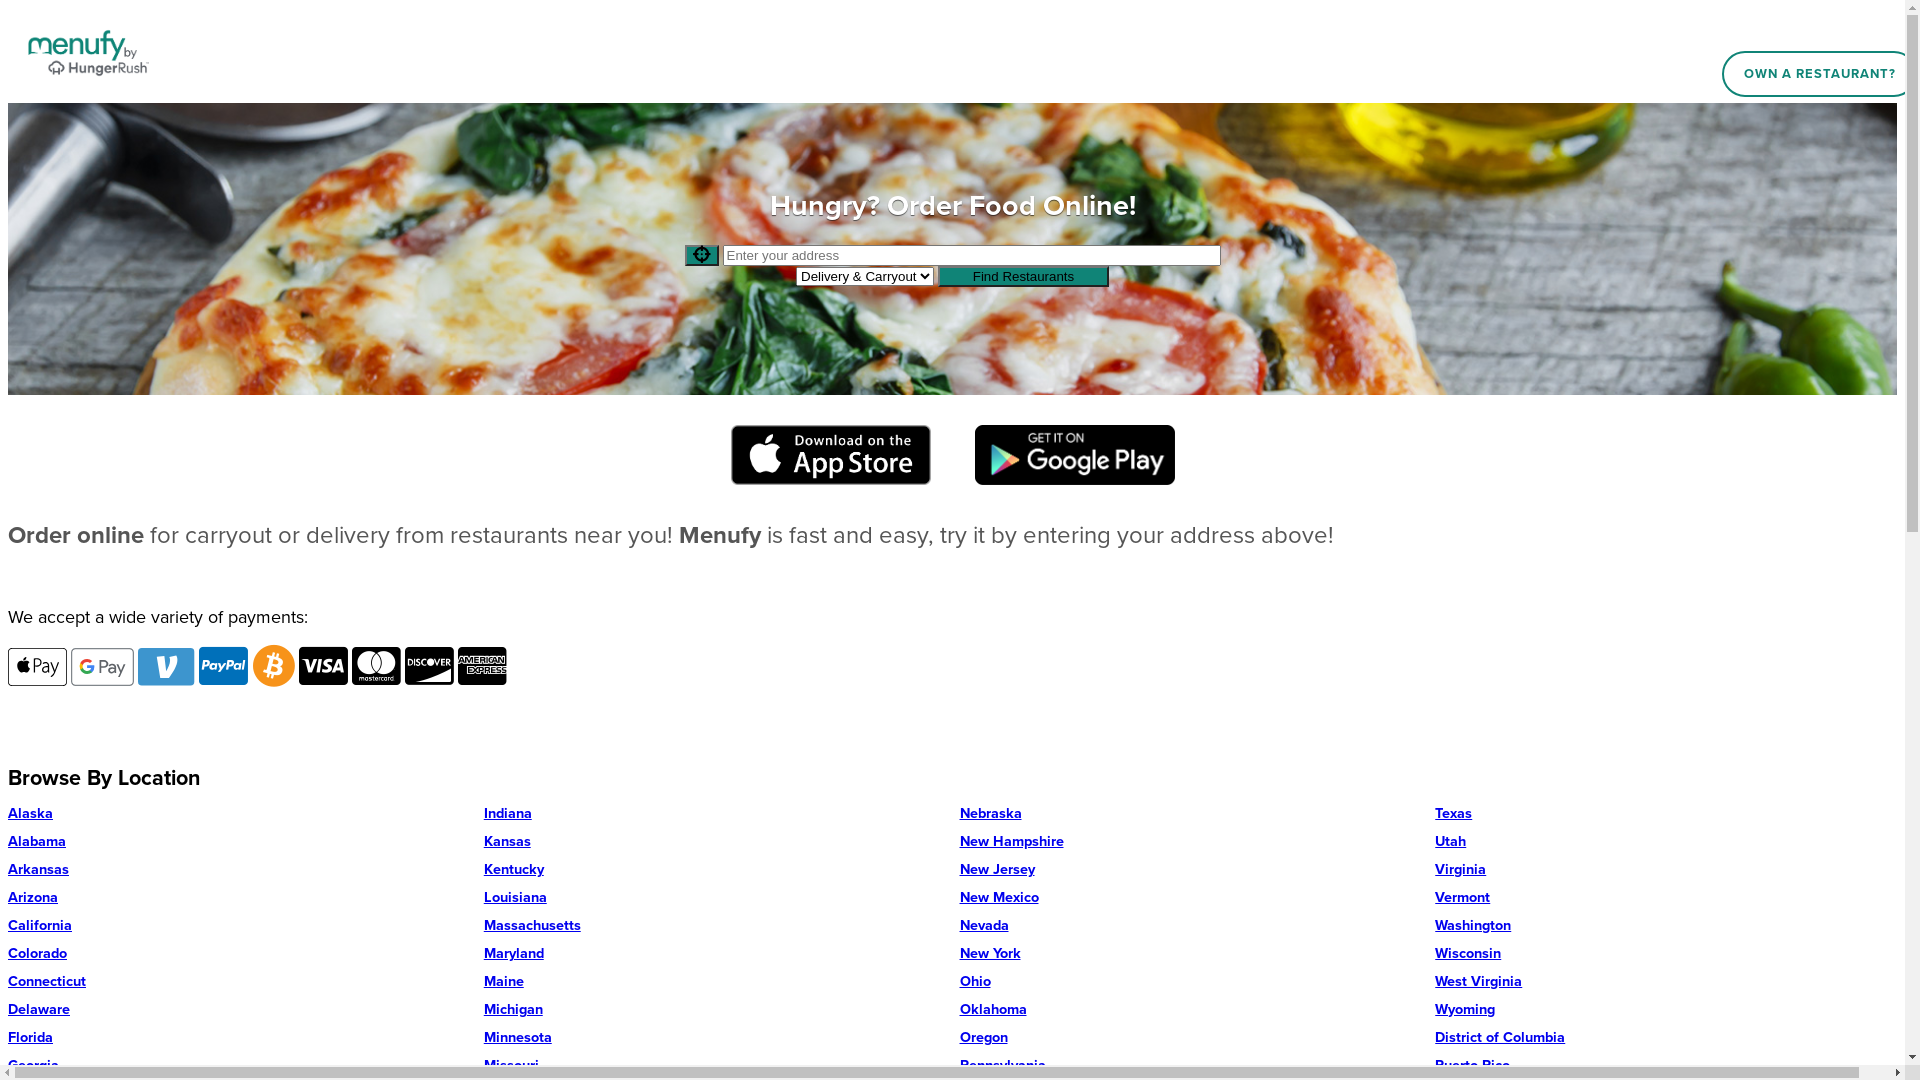 This screenshot has width=1920, height=1080. I want to click on Alaska, so click(239, 814).